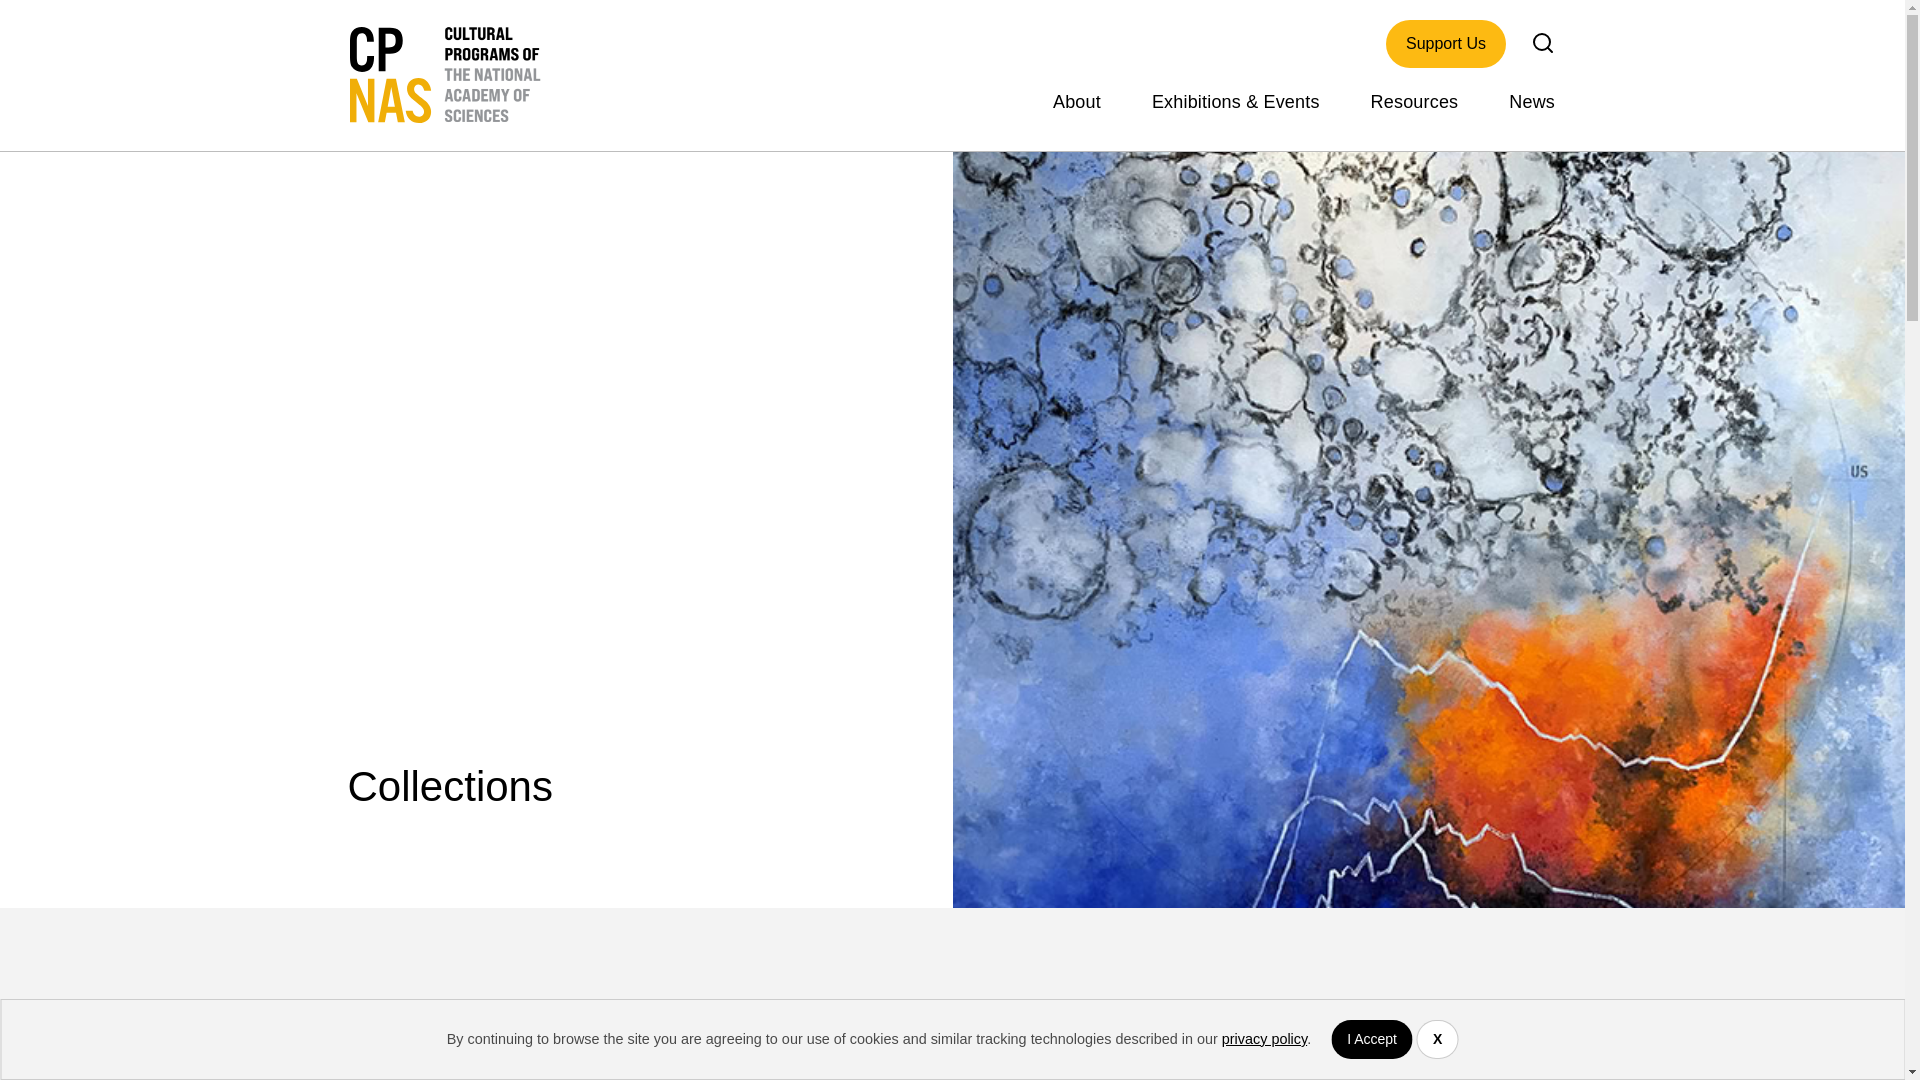  Describe the element at coordinates (1520, 99) in the screenshot. I see `News` at that location.